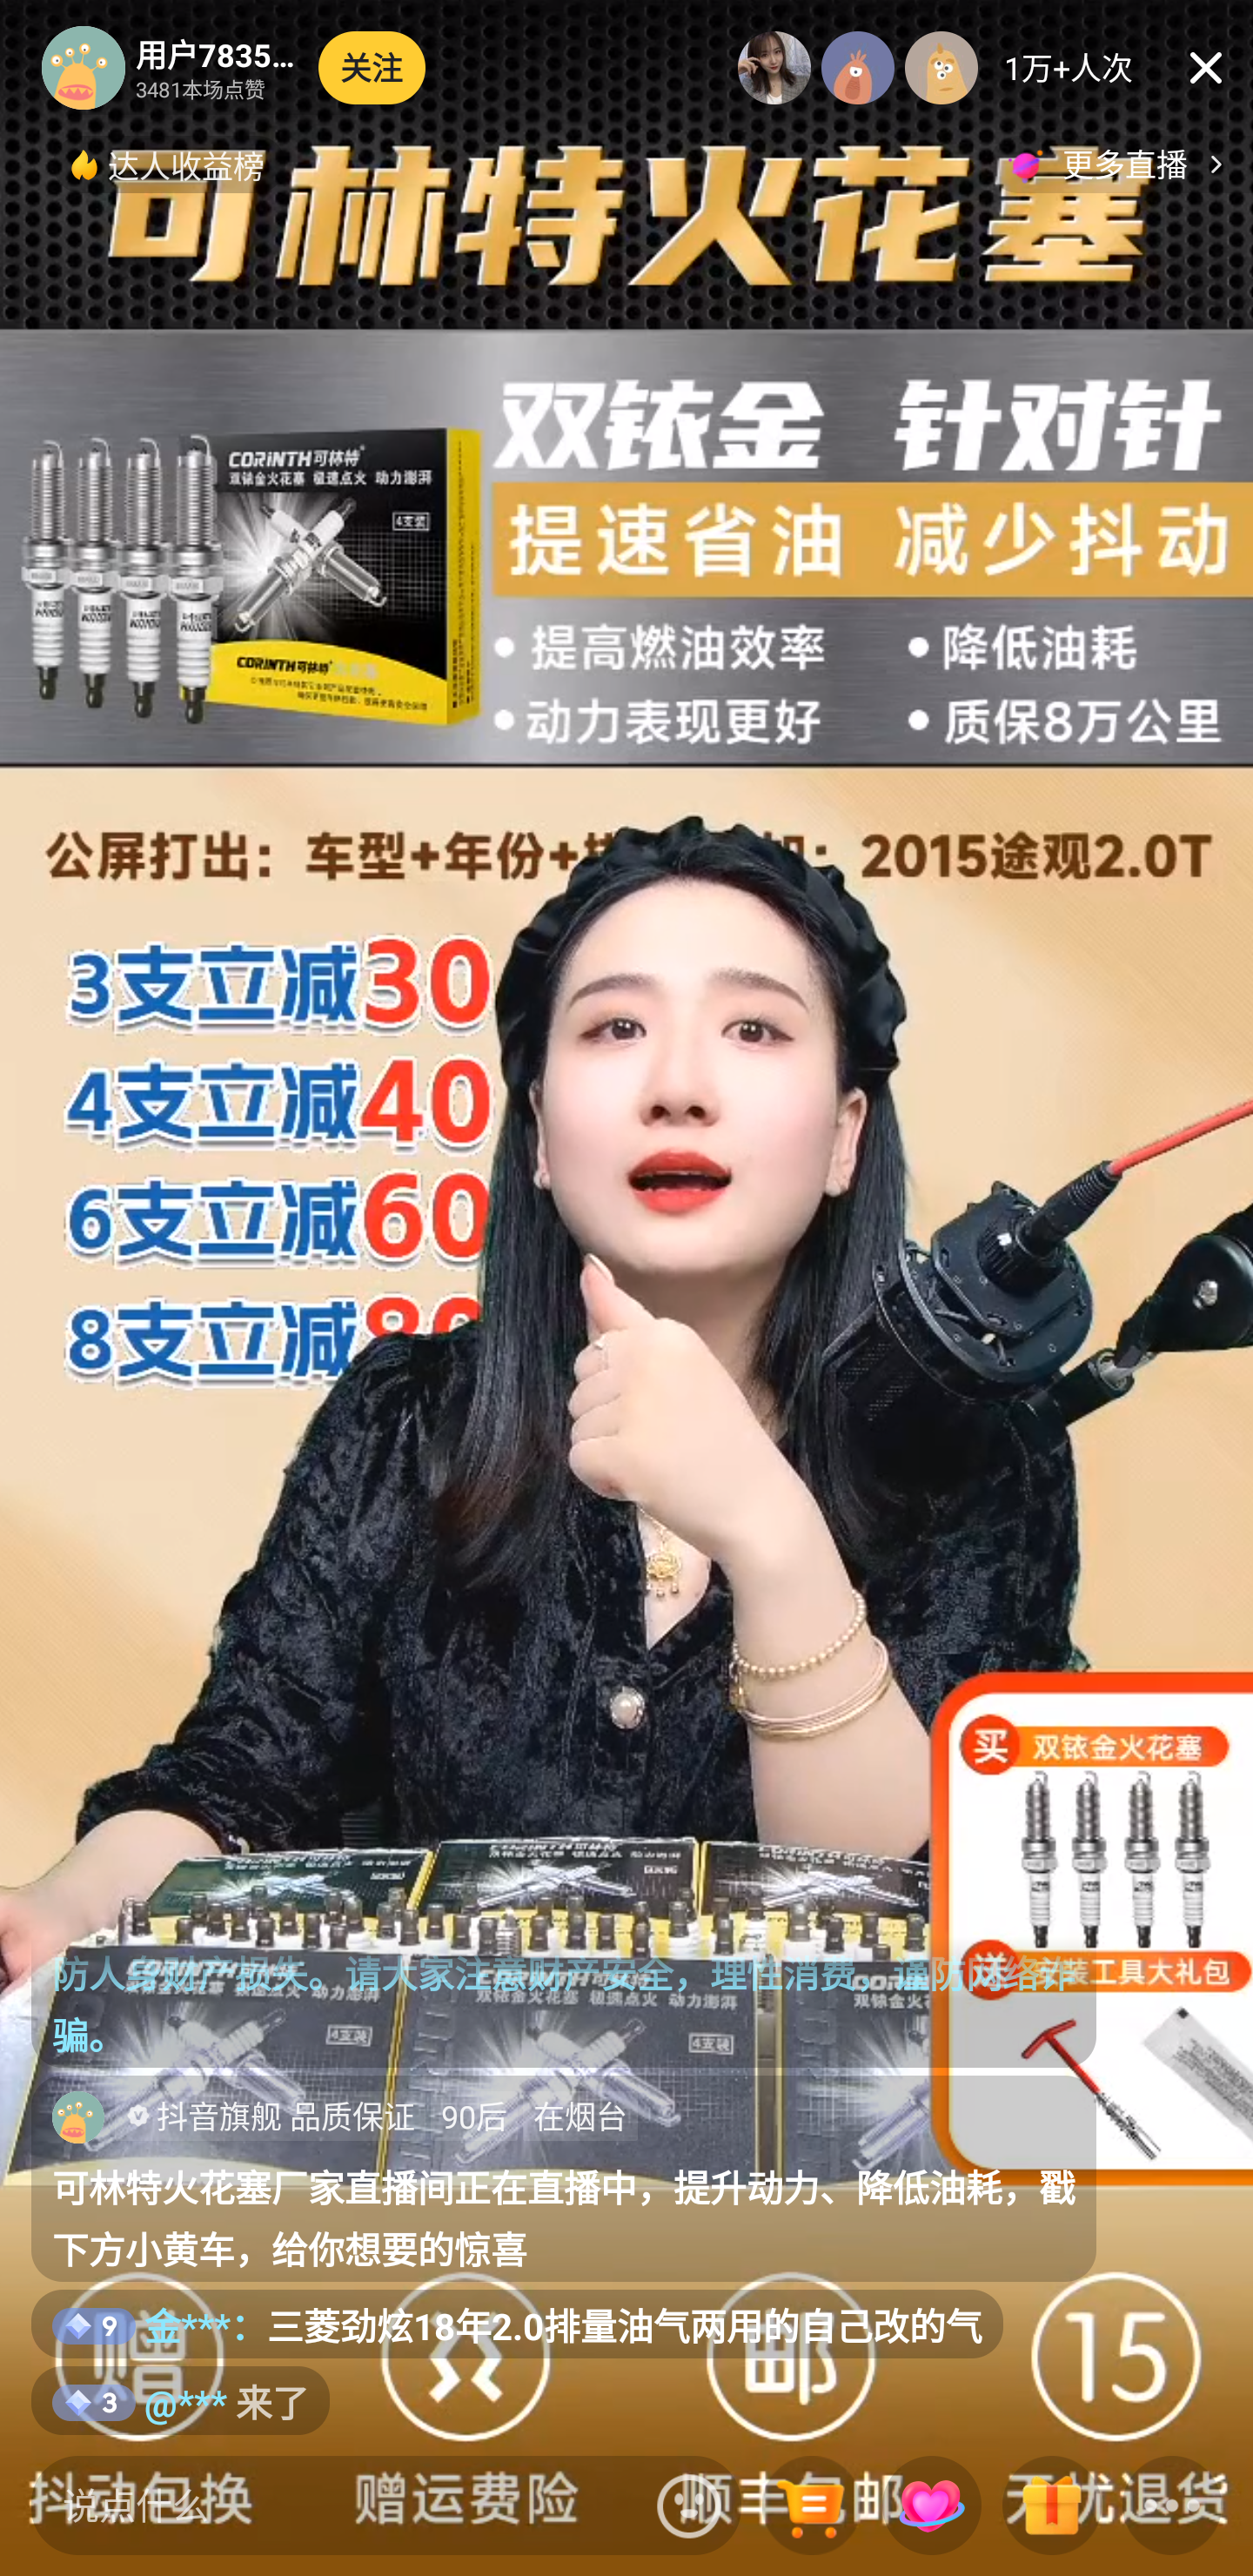 This screenshot has height=2576, width=1253. What do you see at coordinates (180, 2400) in the screenshot?
I see `* @*** 来了` at bounding box center [180, 2400].